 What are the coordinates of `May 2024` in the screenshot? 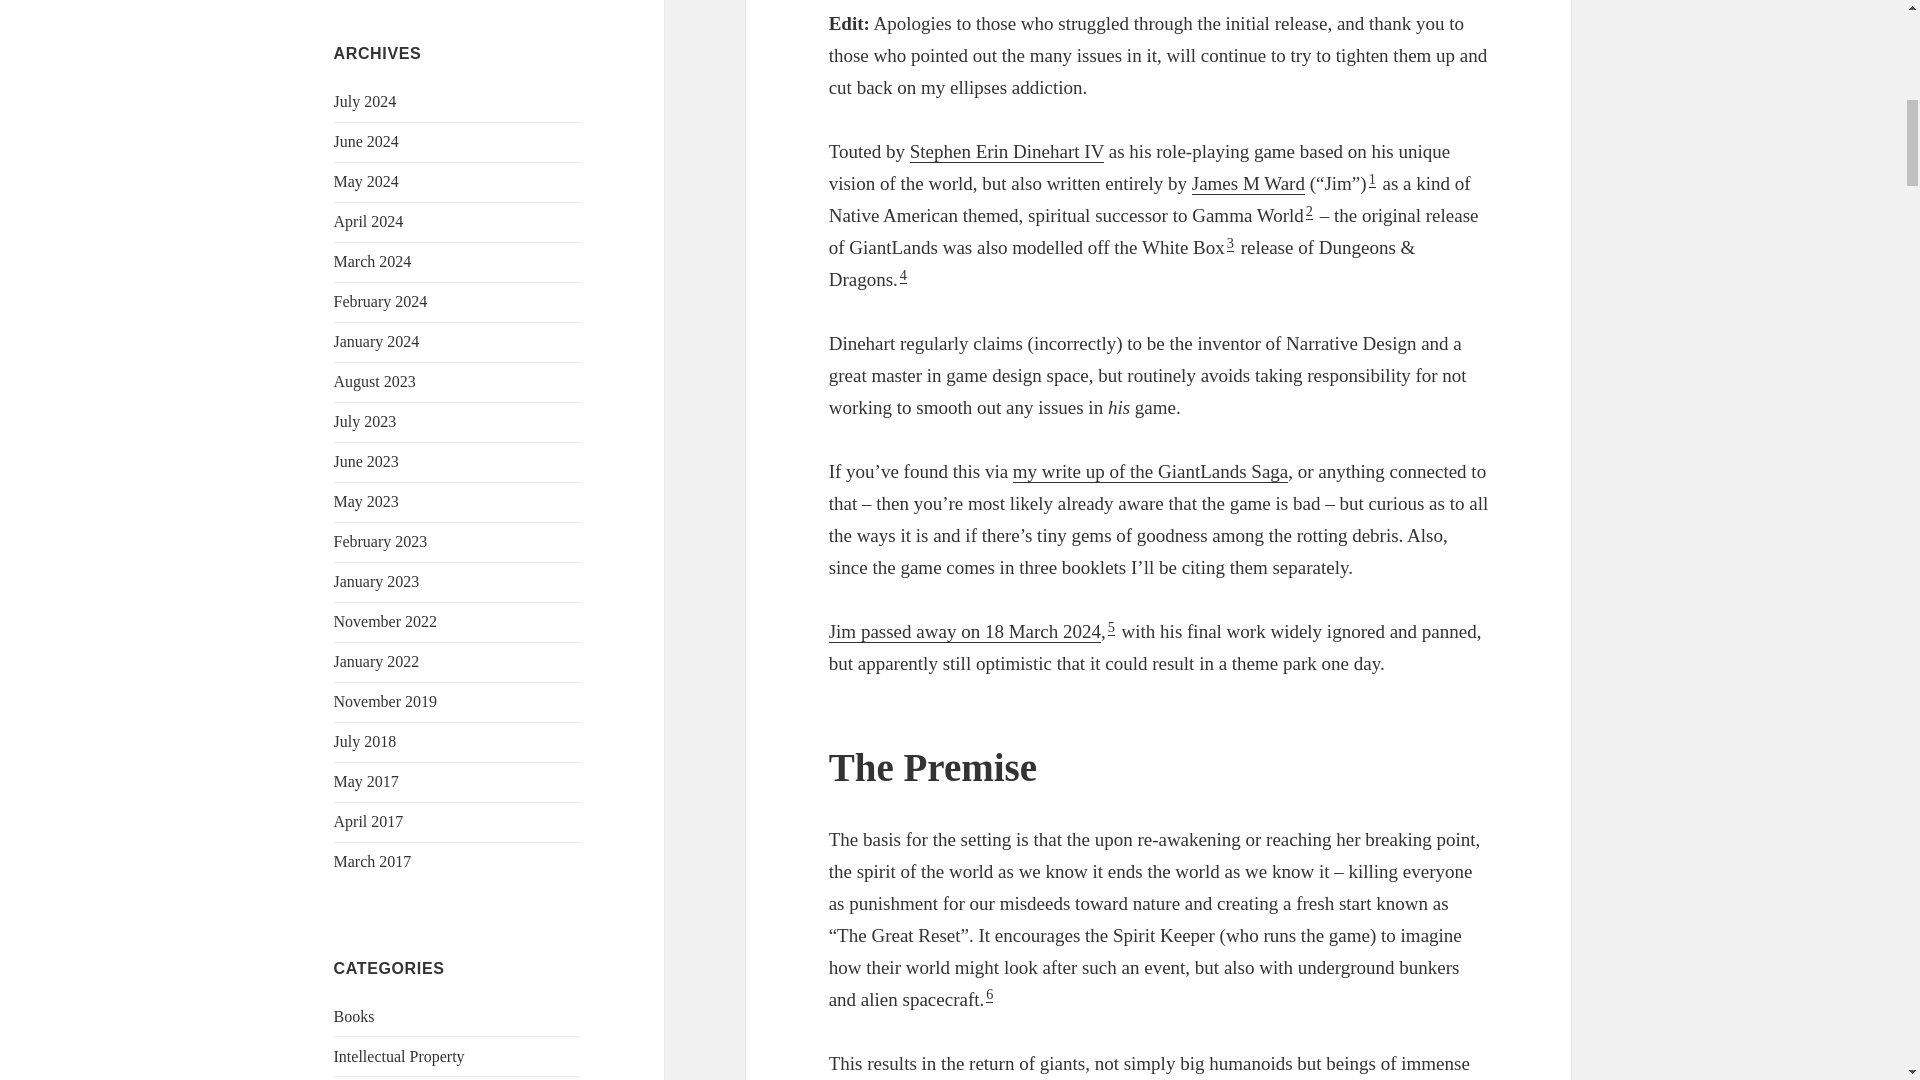 It's located at (366, 181).